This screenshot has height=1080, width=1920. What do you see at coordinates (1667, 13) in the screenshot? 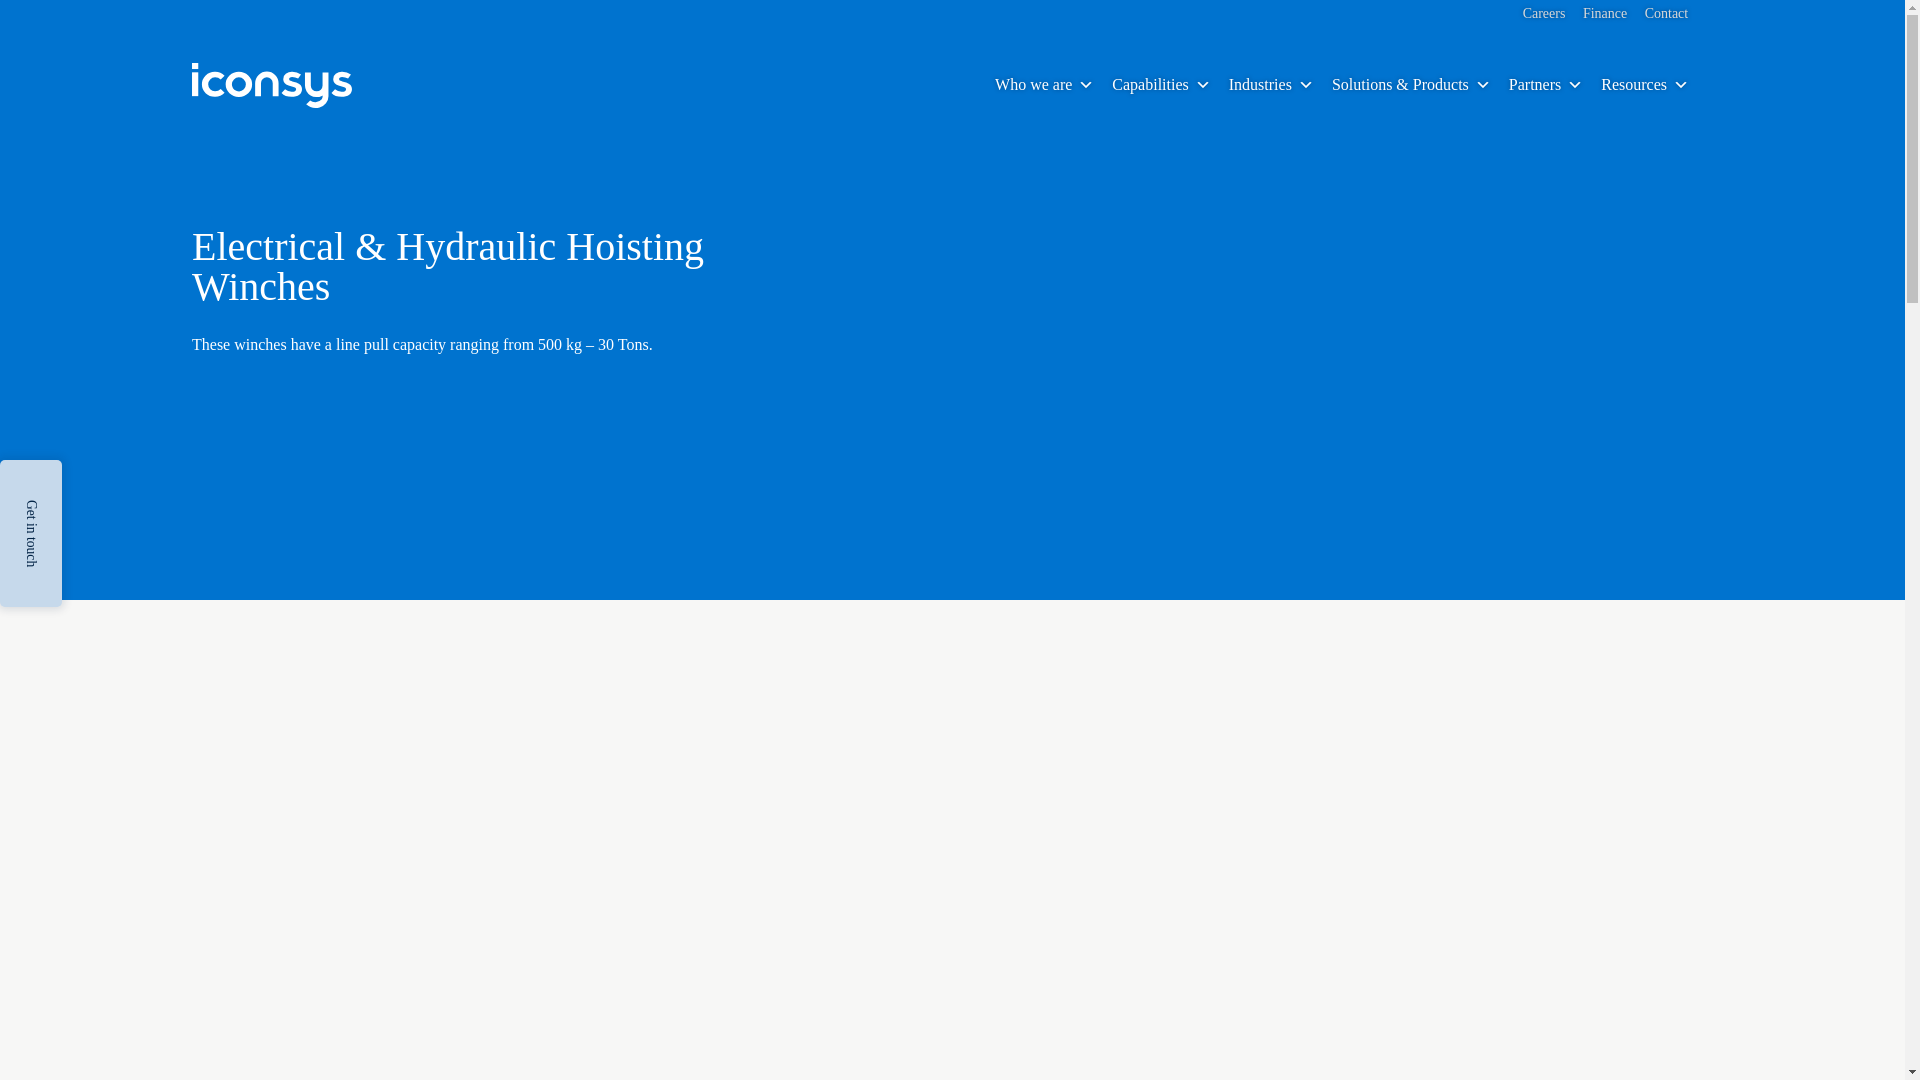
I see `Contact` at bounding box center [1667, 13].